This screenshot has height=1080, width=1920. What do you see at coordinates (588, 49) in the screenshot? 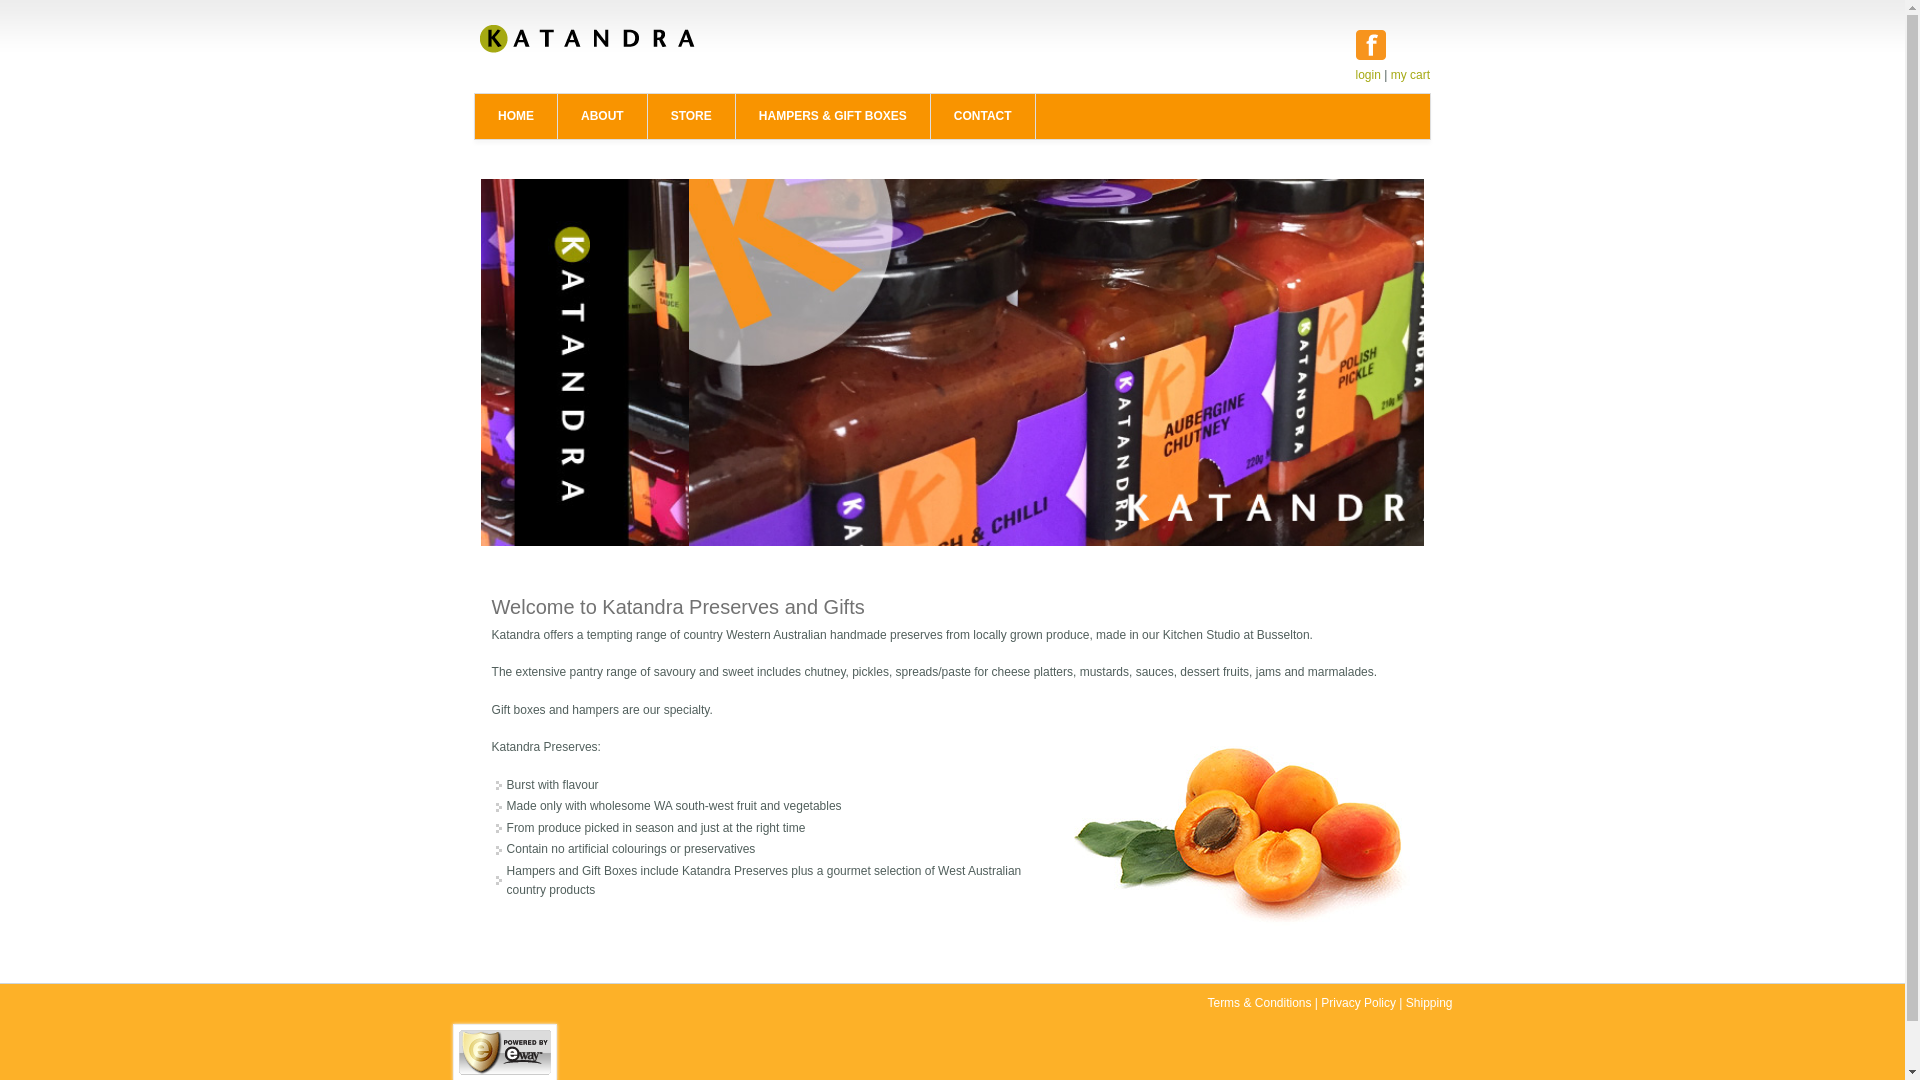
I see `Home` at bounding box center [588, 49].